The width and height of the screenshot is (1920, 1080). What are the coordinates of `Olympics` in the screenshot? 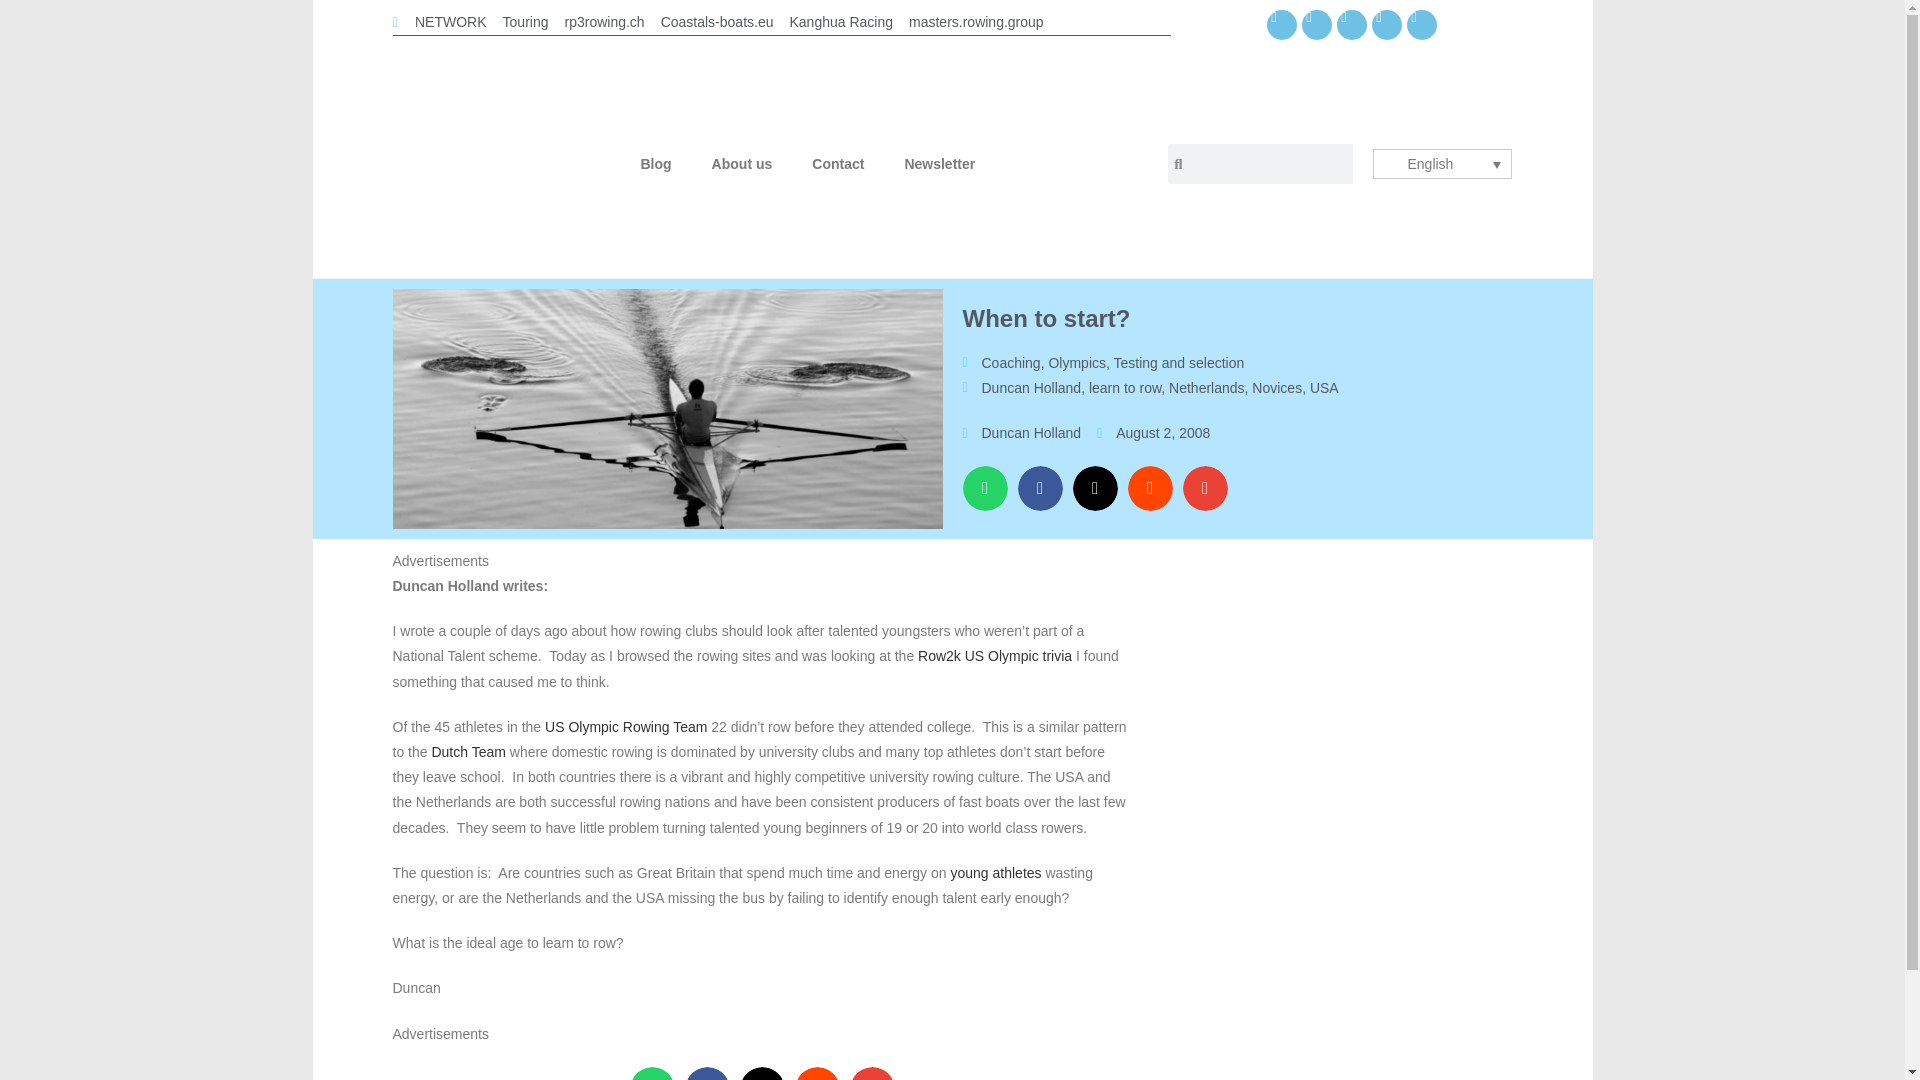 It's located at (1076, 363).